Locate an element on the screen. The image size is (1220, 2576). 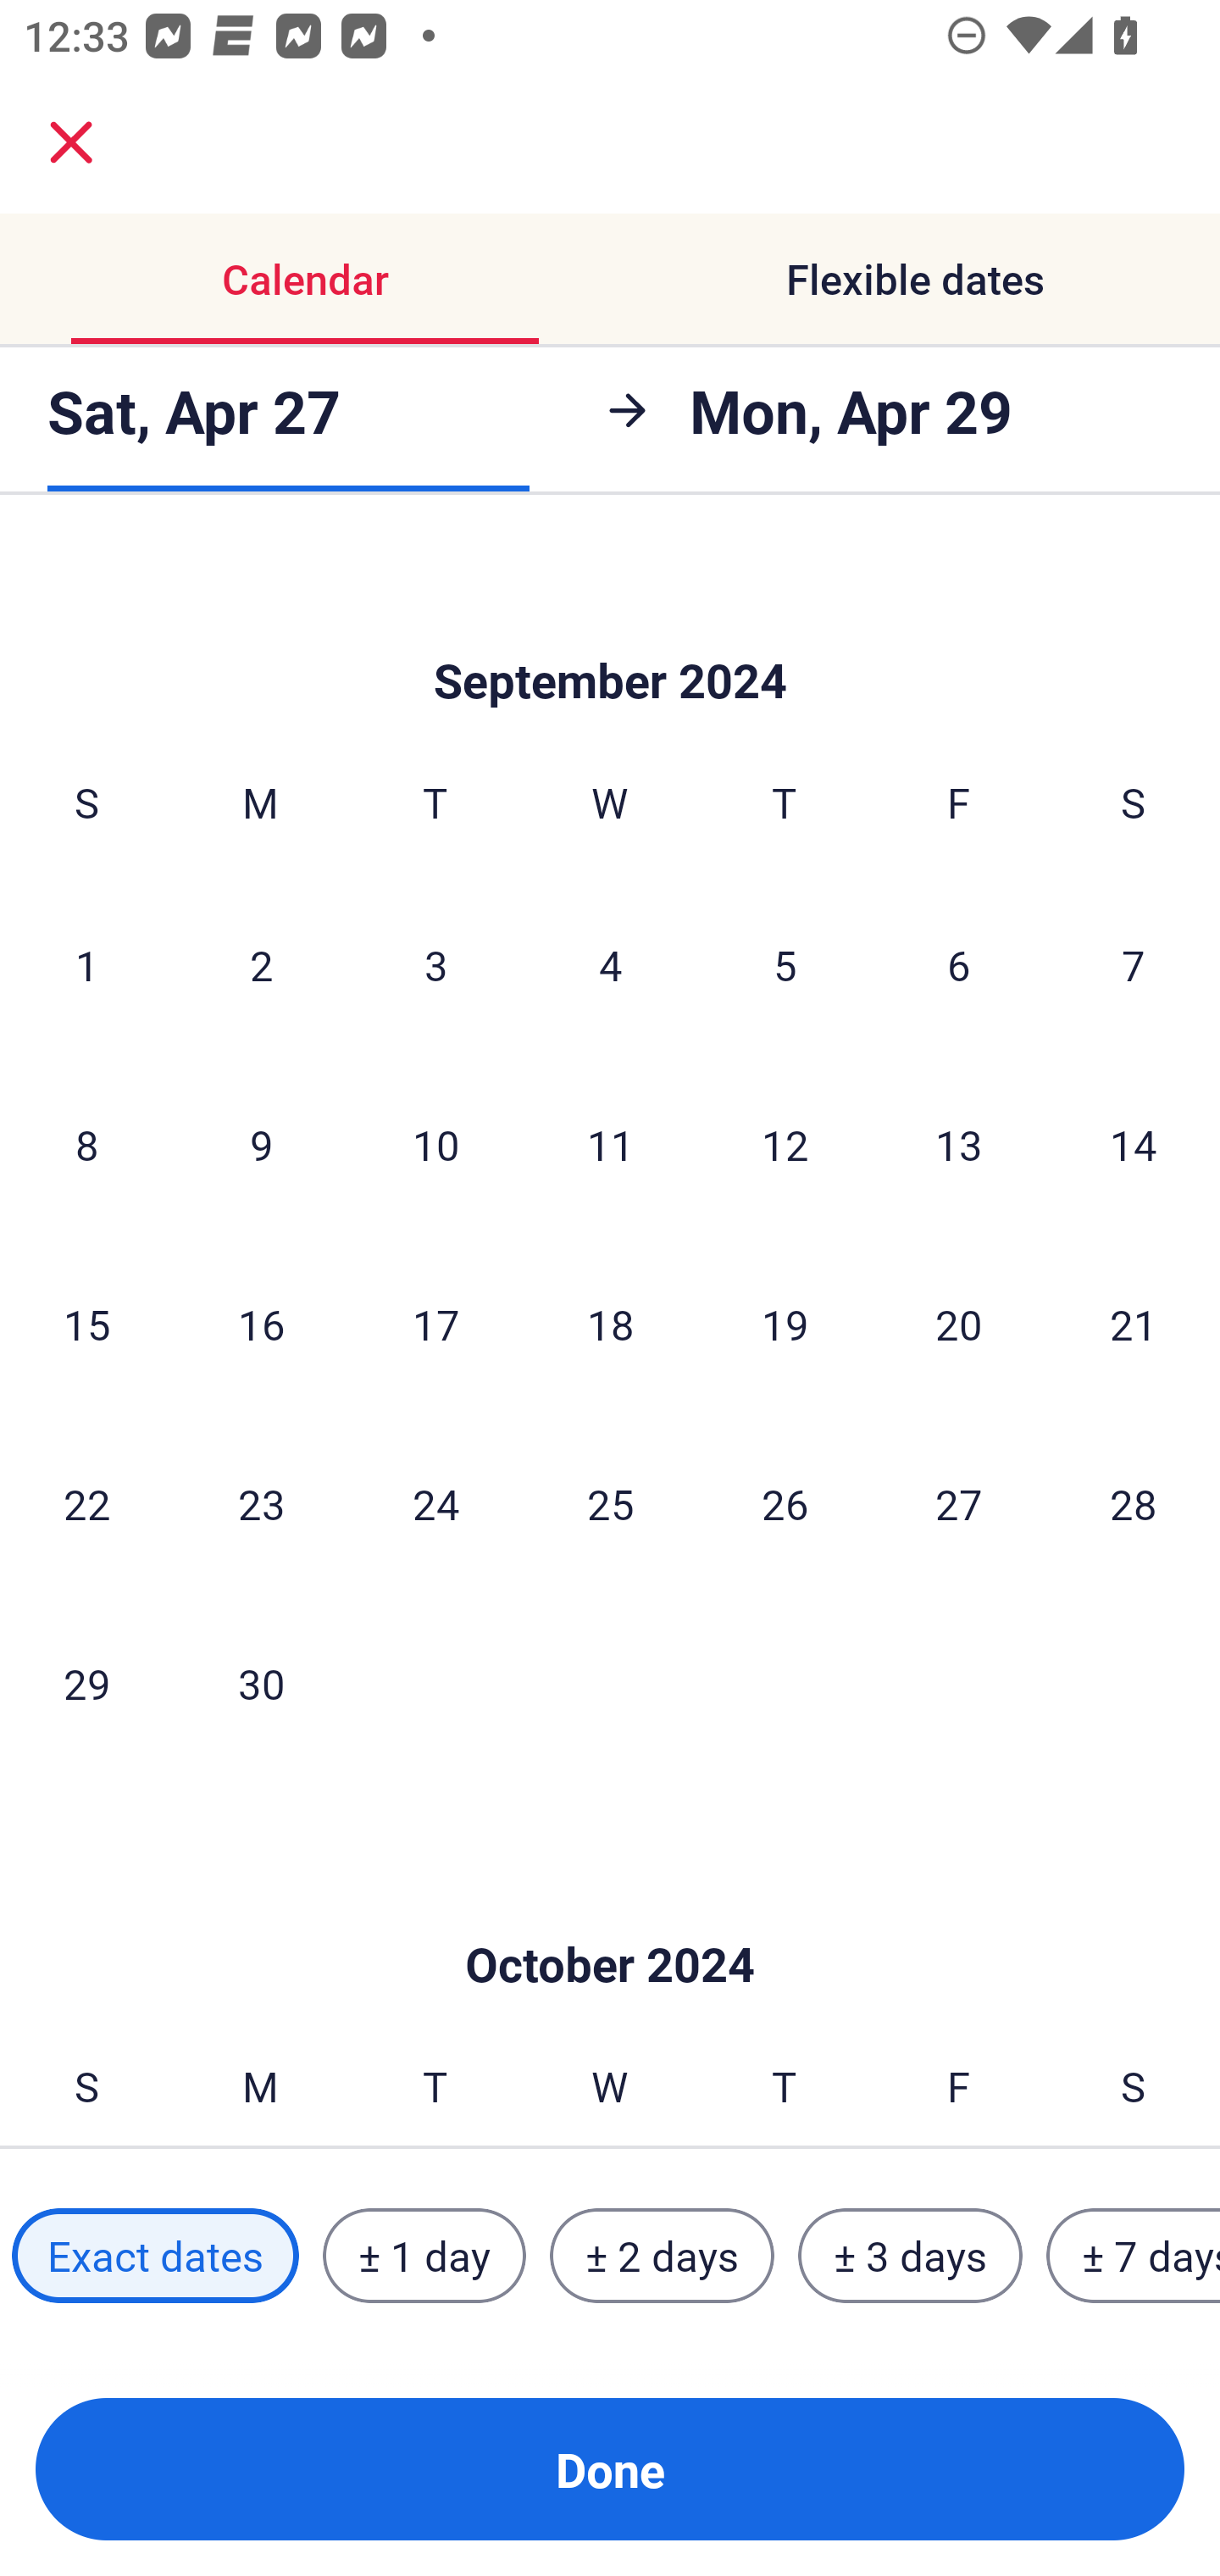
Done is located at coordinates (610, 2469).